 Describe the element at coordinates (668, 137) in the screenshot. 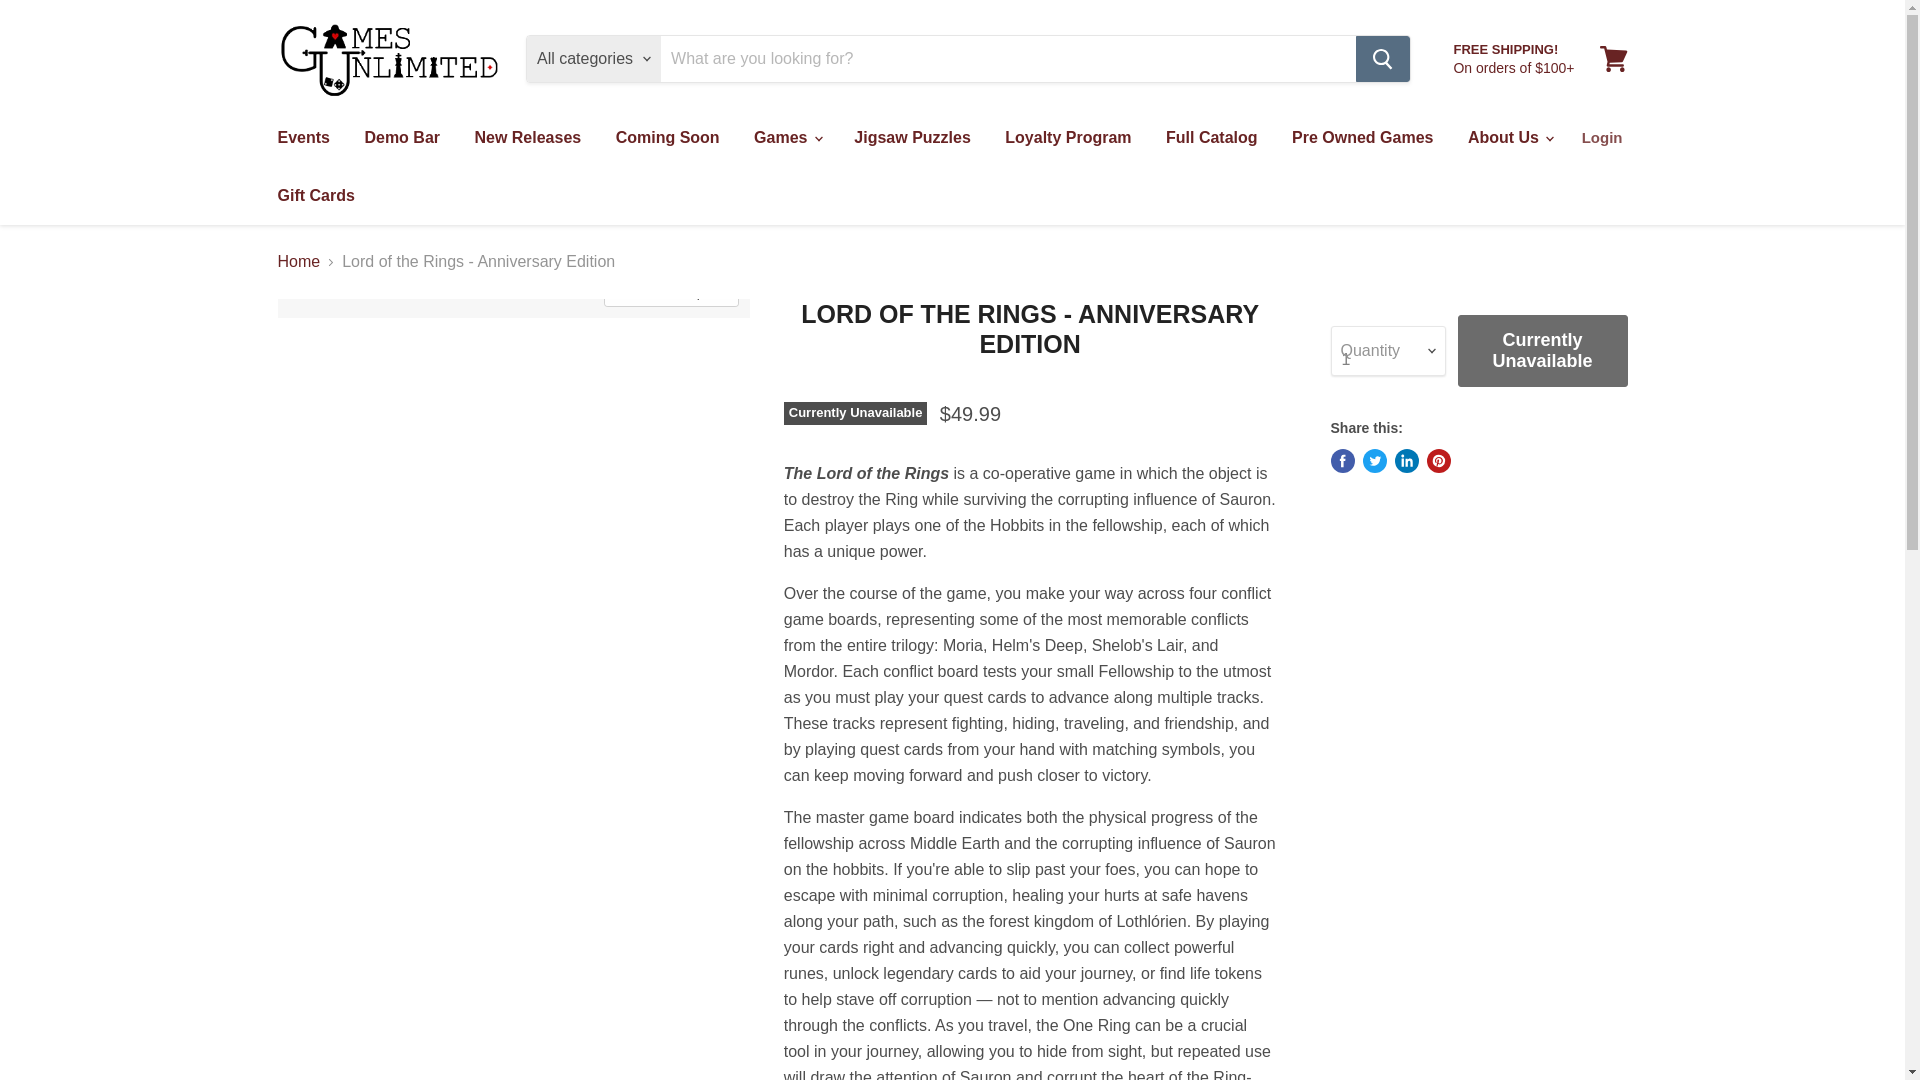

I see `Coming Soon` at that location.